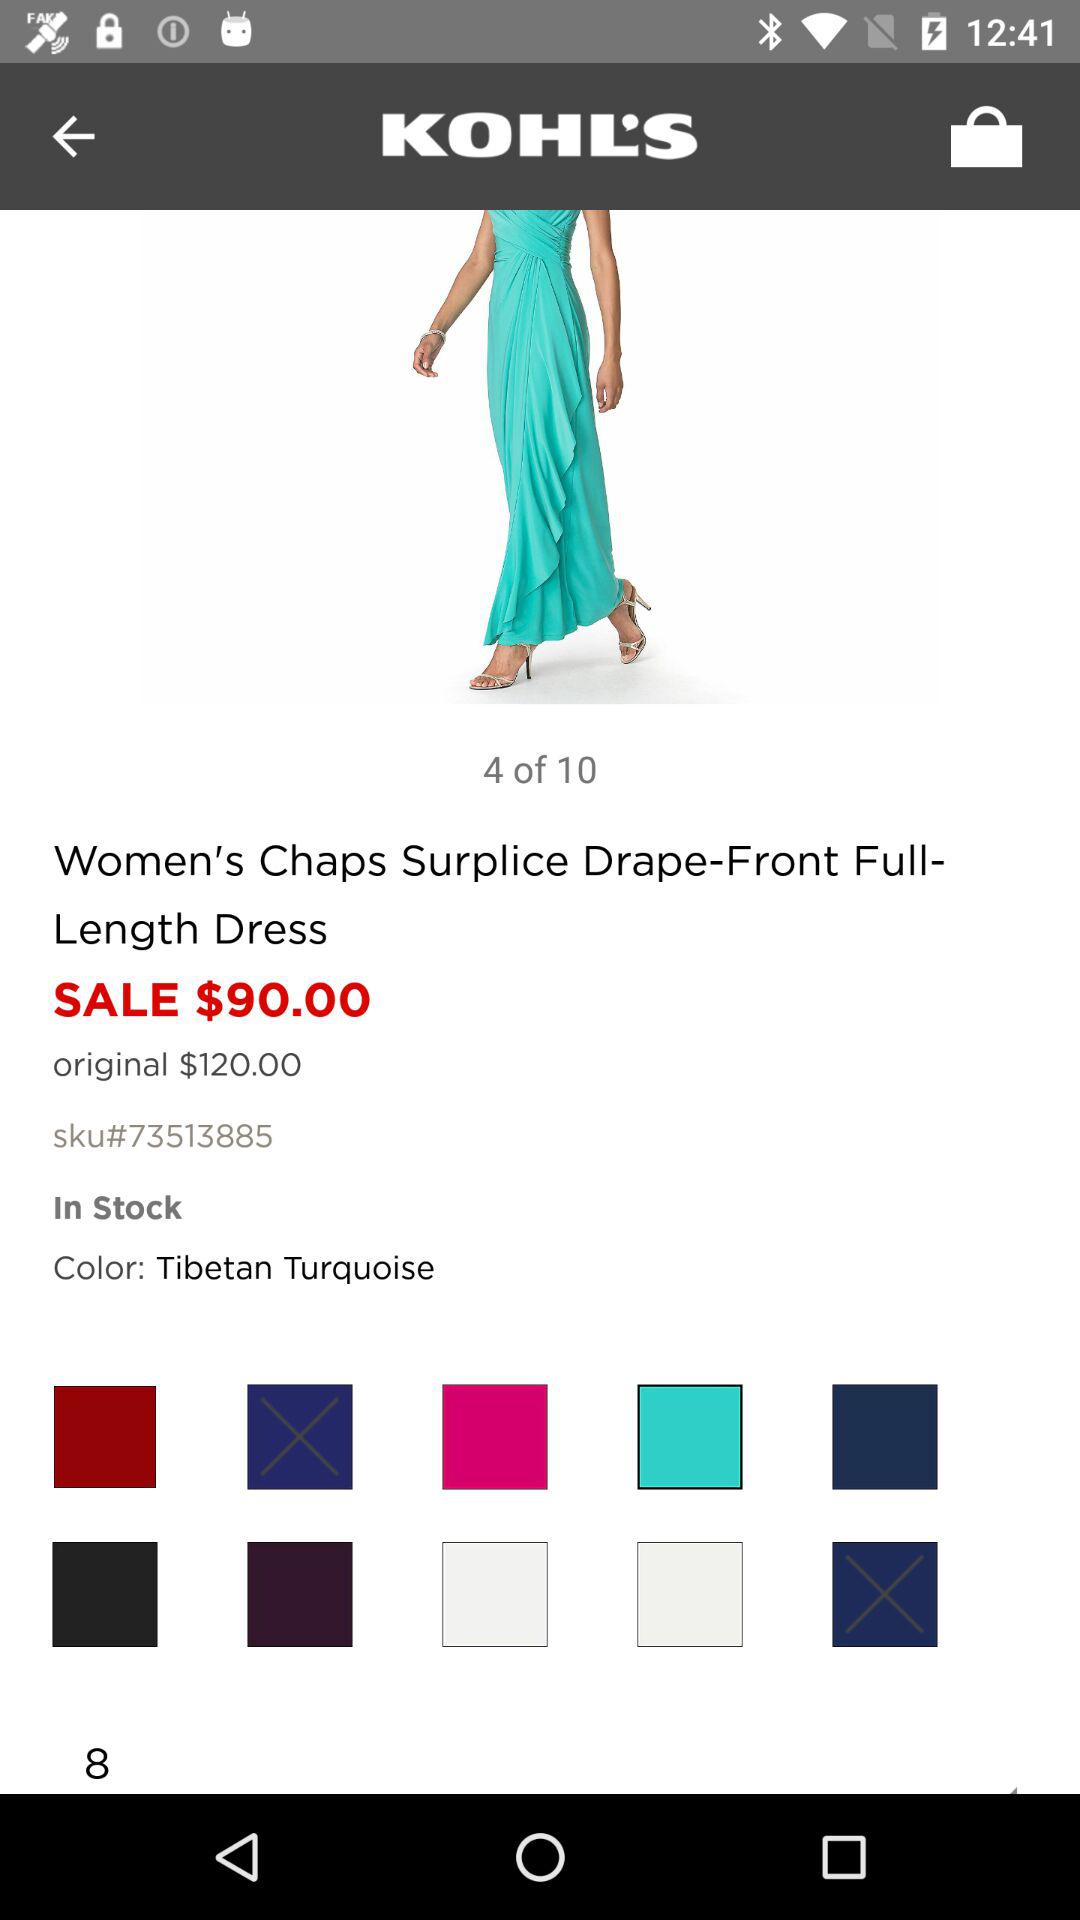 The height and width of the screenshot is (1920, 1080). I want to click on launch the item below color: icon, so click(104, 1436).